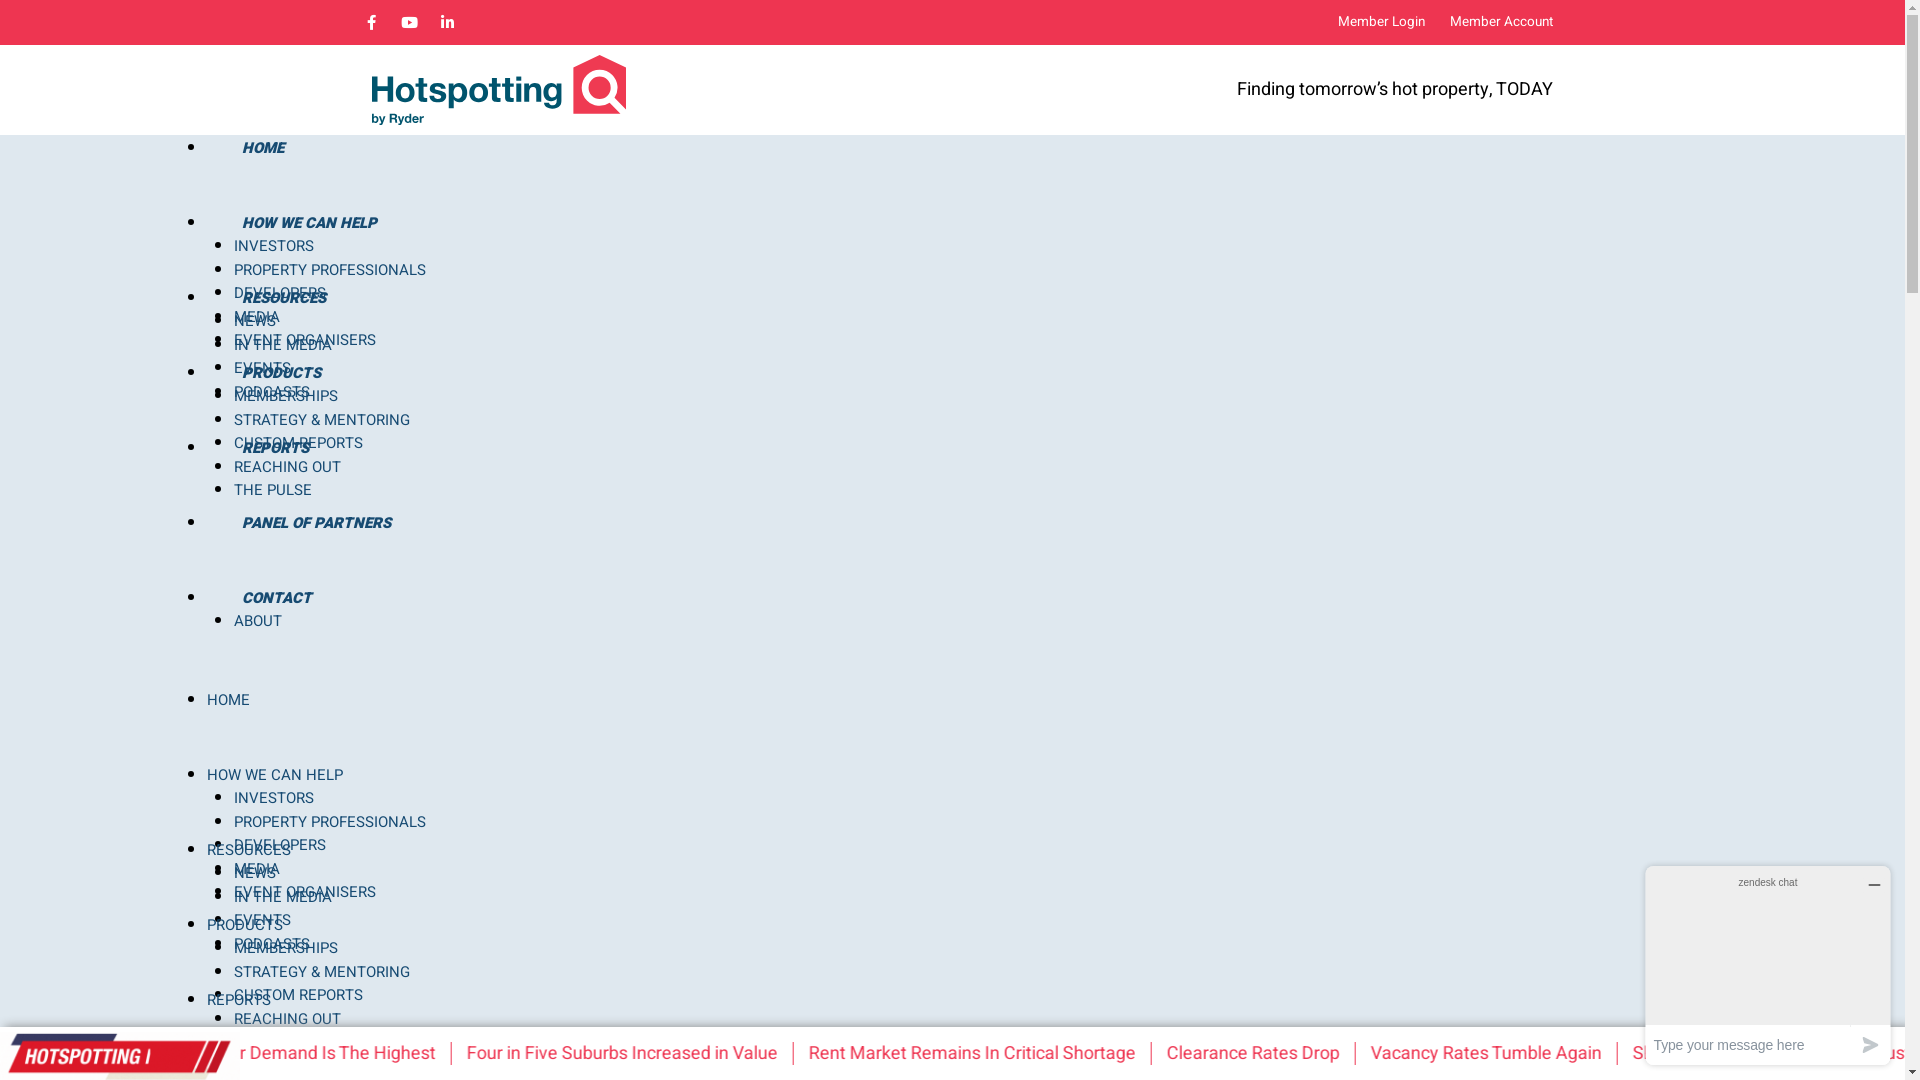 The width and height of the screenshot is (1920, 1080). I want to click on Share Houses On The Rise, so click(1761, 1054).